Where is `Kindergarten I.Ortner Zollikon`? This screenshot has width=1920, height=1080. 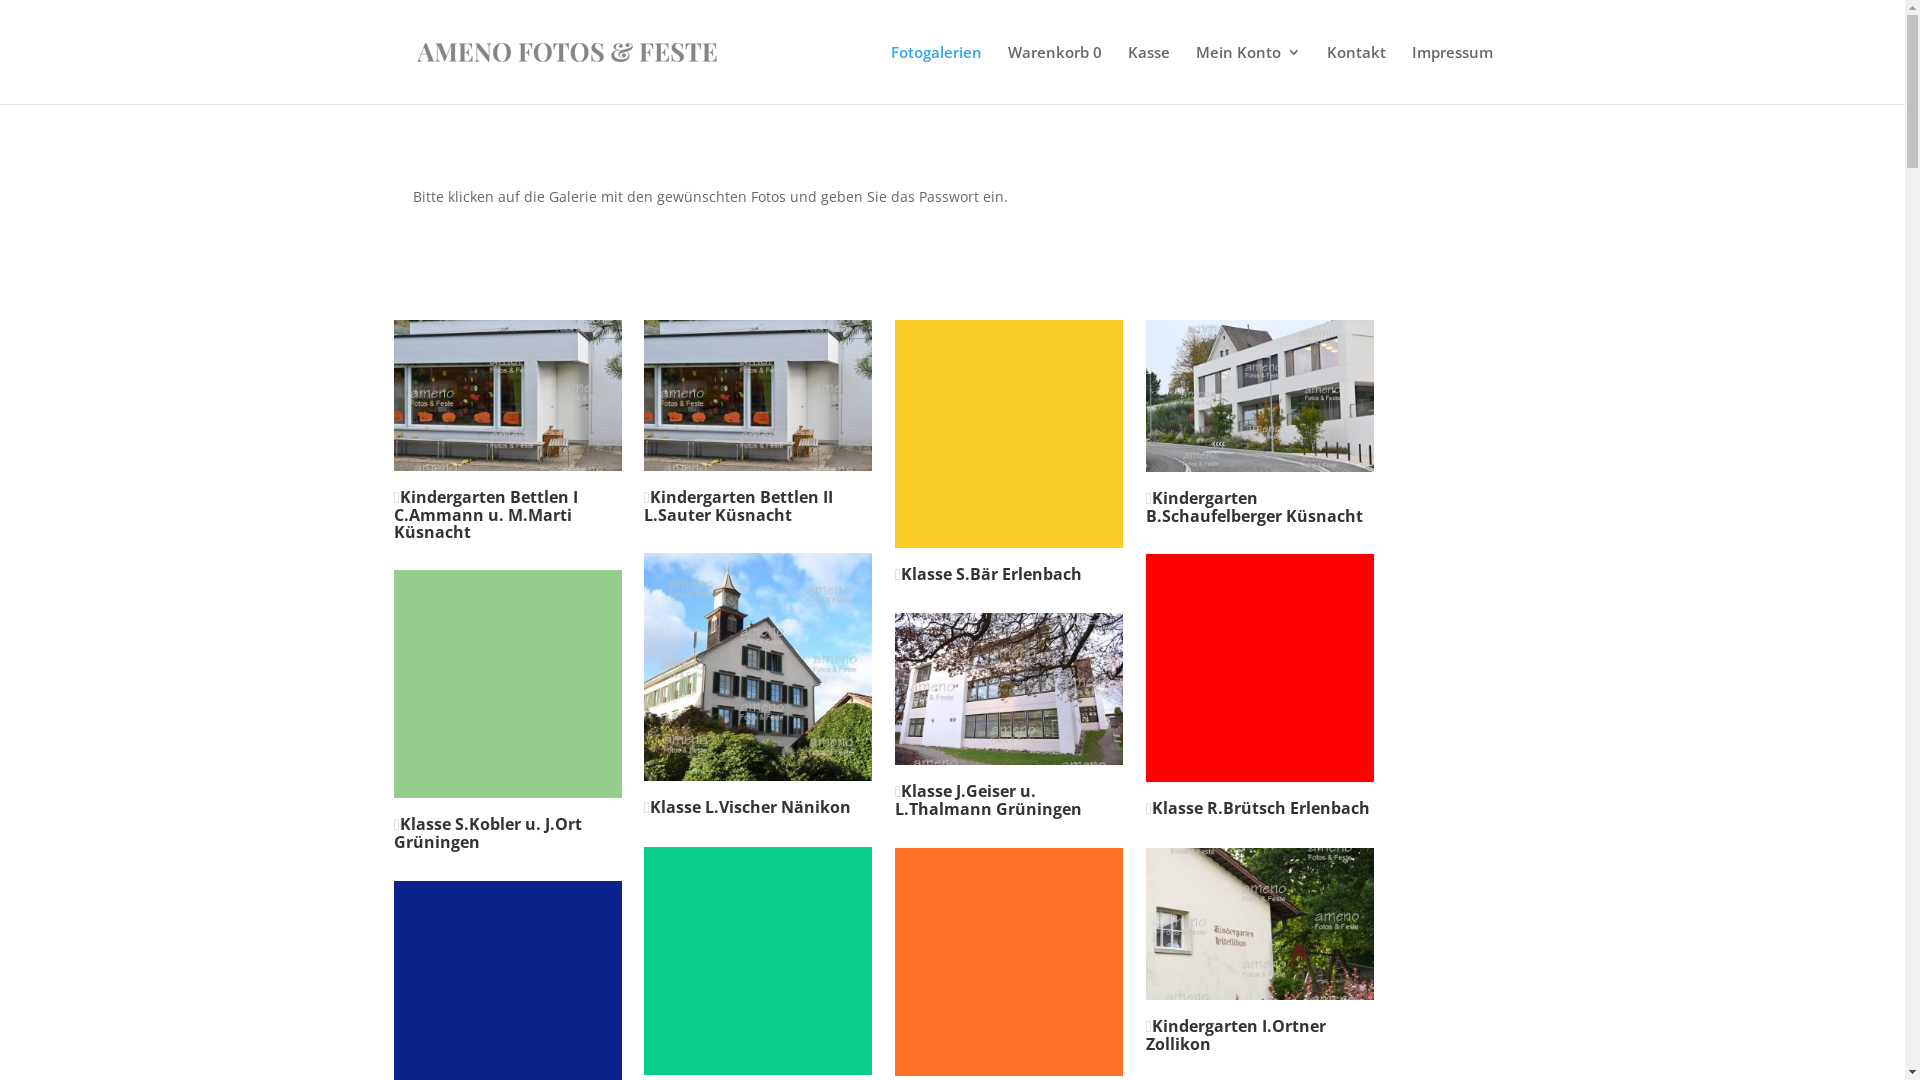
Kindergarten I.Ortner Zollikon is located at coordinates (1236, 1035).